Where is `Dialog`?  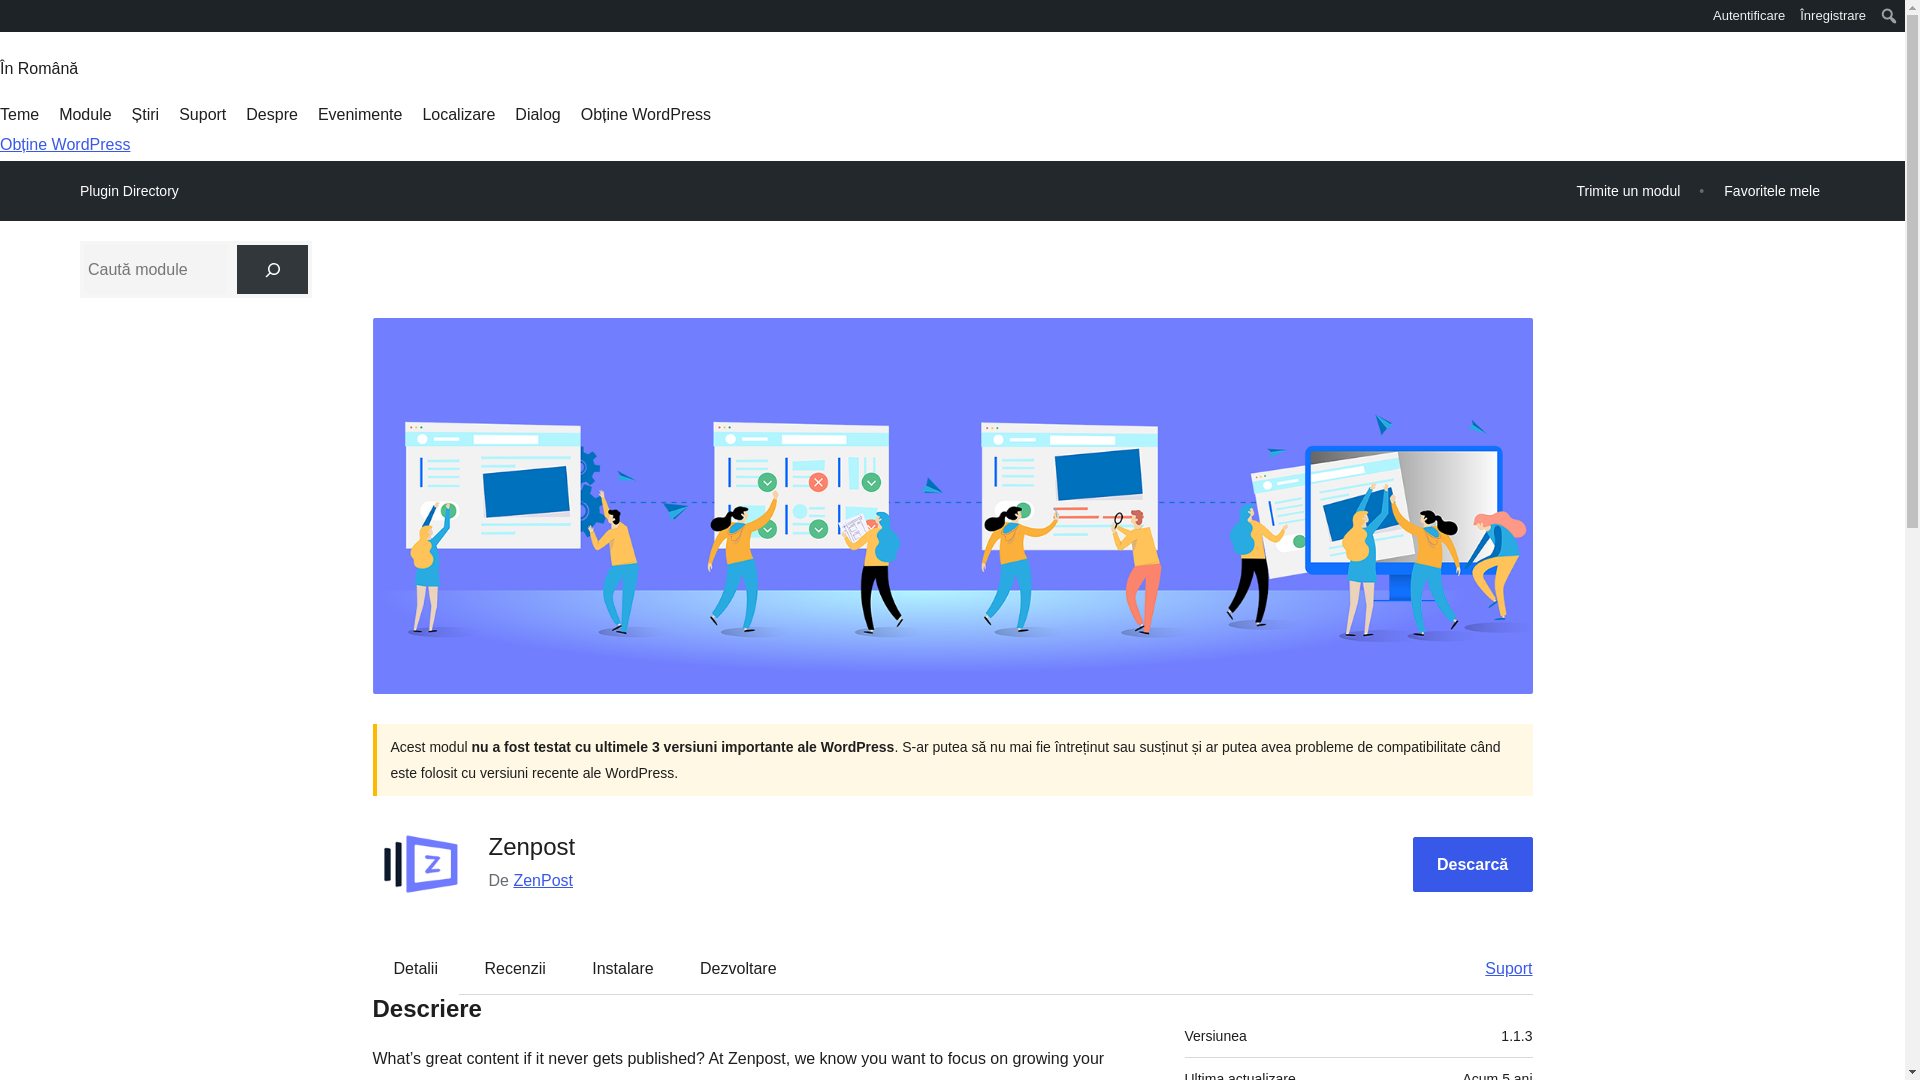
Dialog is located at coordinates (537, 114).